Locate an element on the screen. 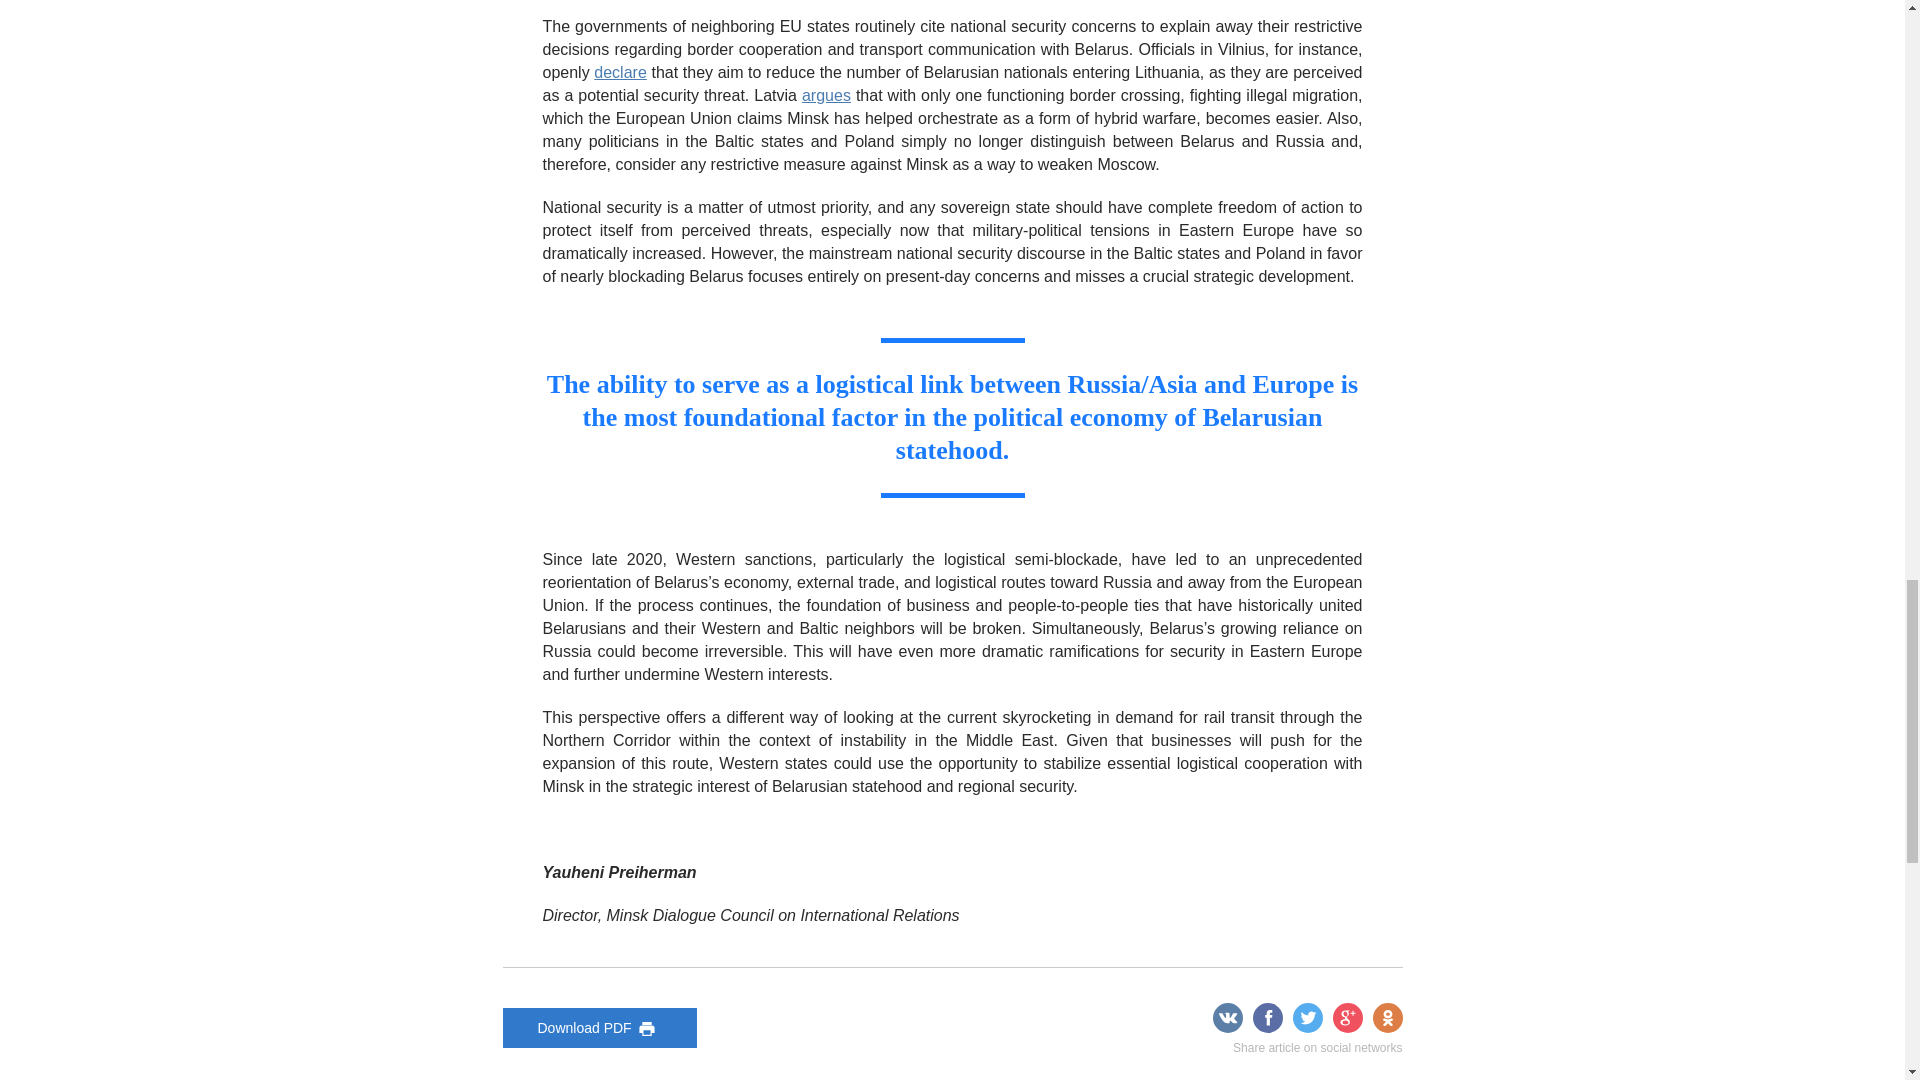  Download PDF is located at coordinates (598, 1027).